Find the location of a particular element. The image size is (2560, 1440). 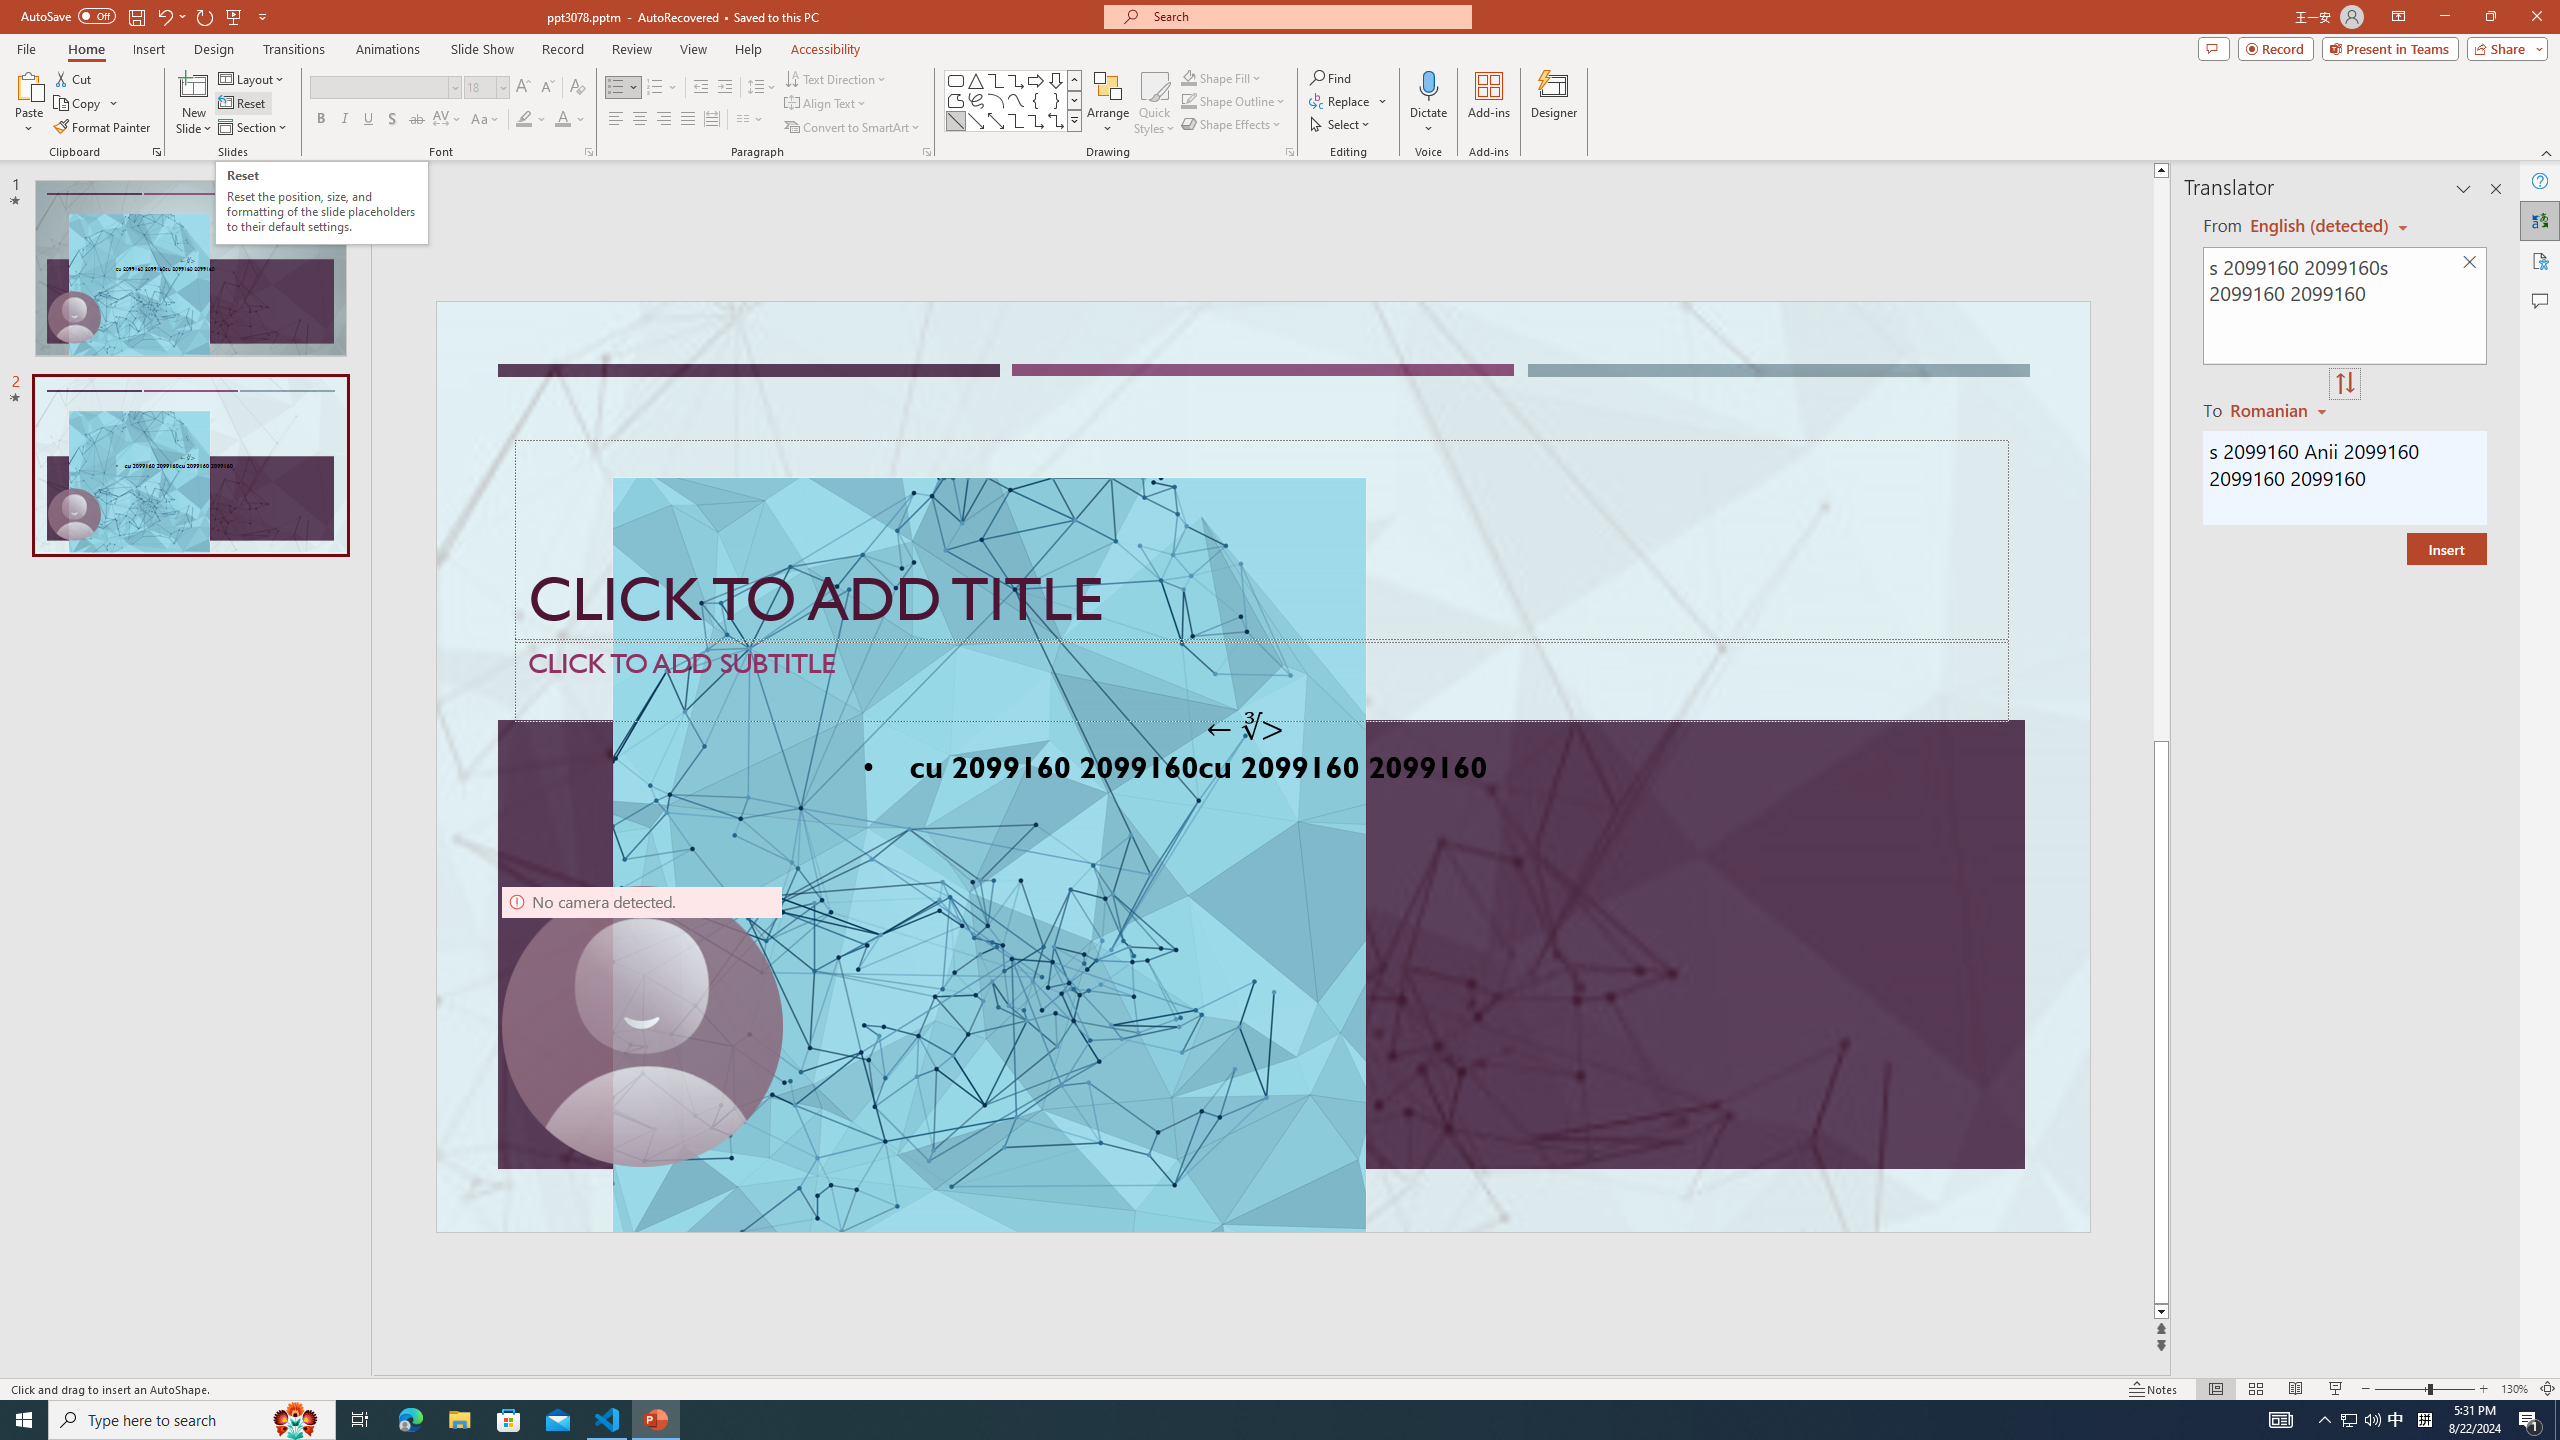

Transformer Circuits Thread is located at coordinates (1254, 138).